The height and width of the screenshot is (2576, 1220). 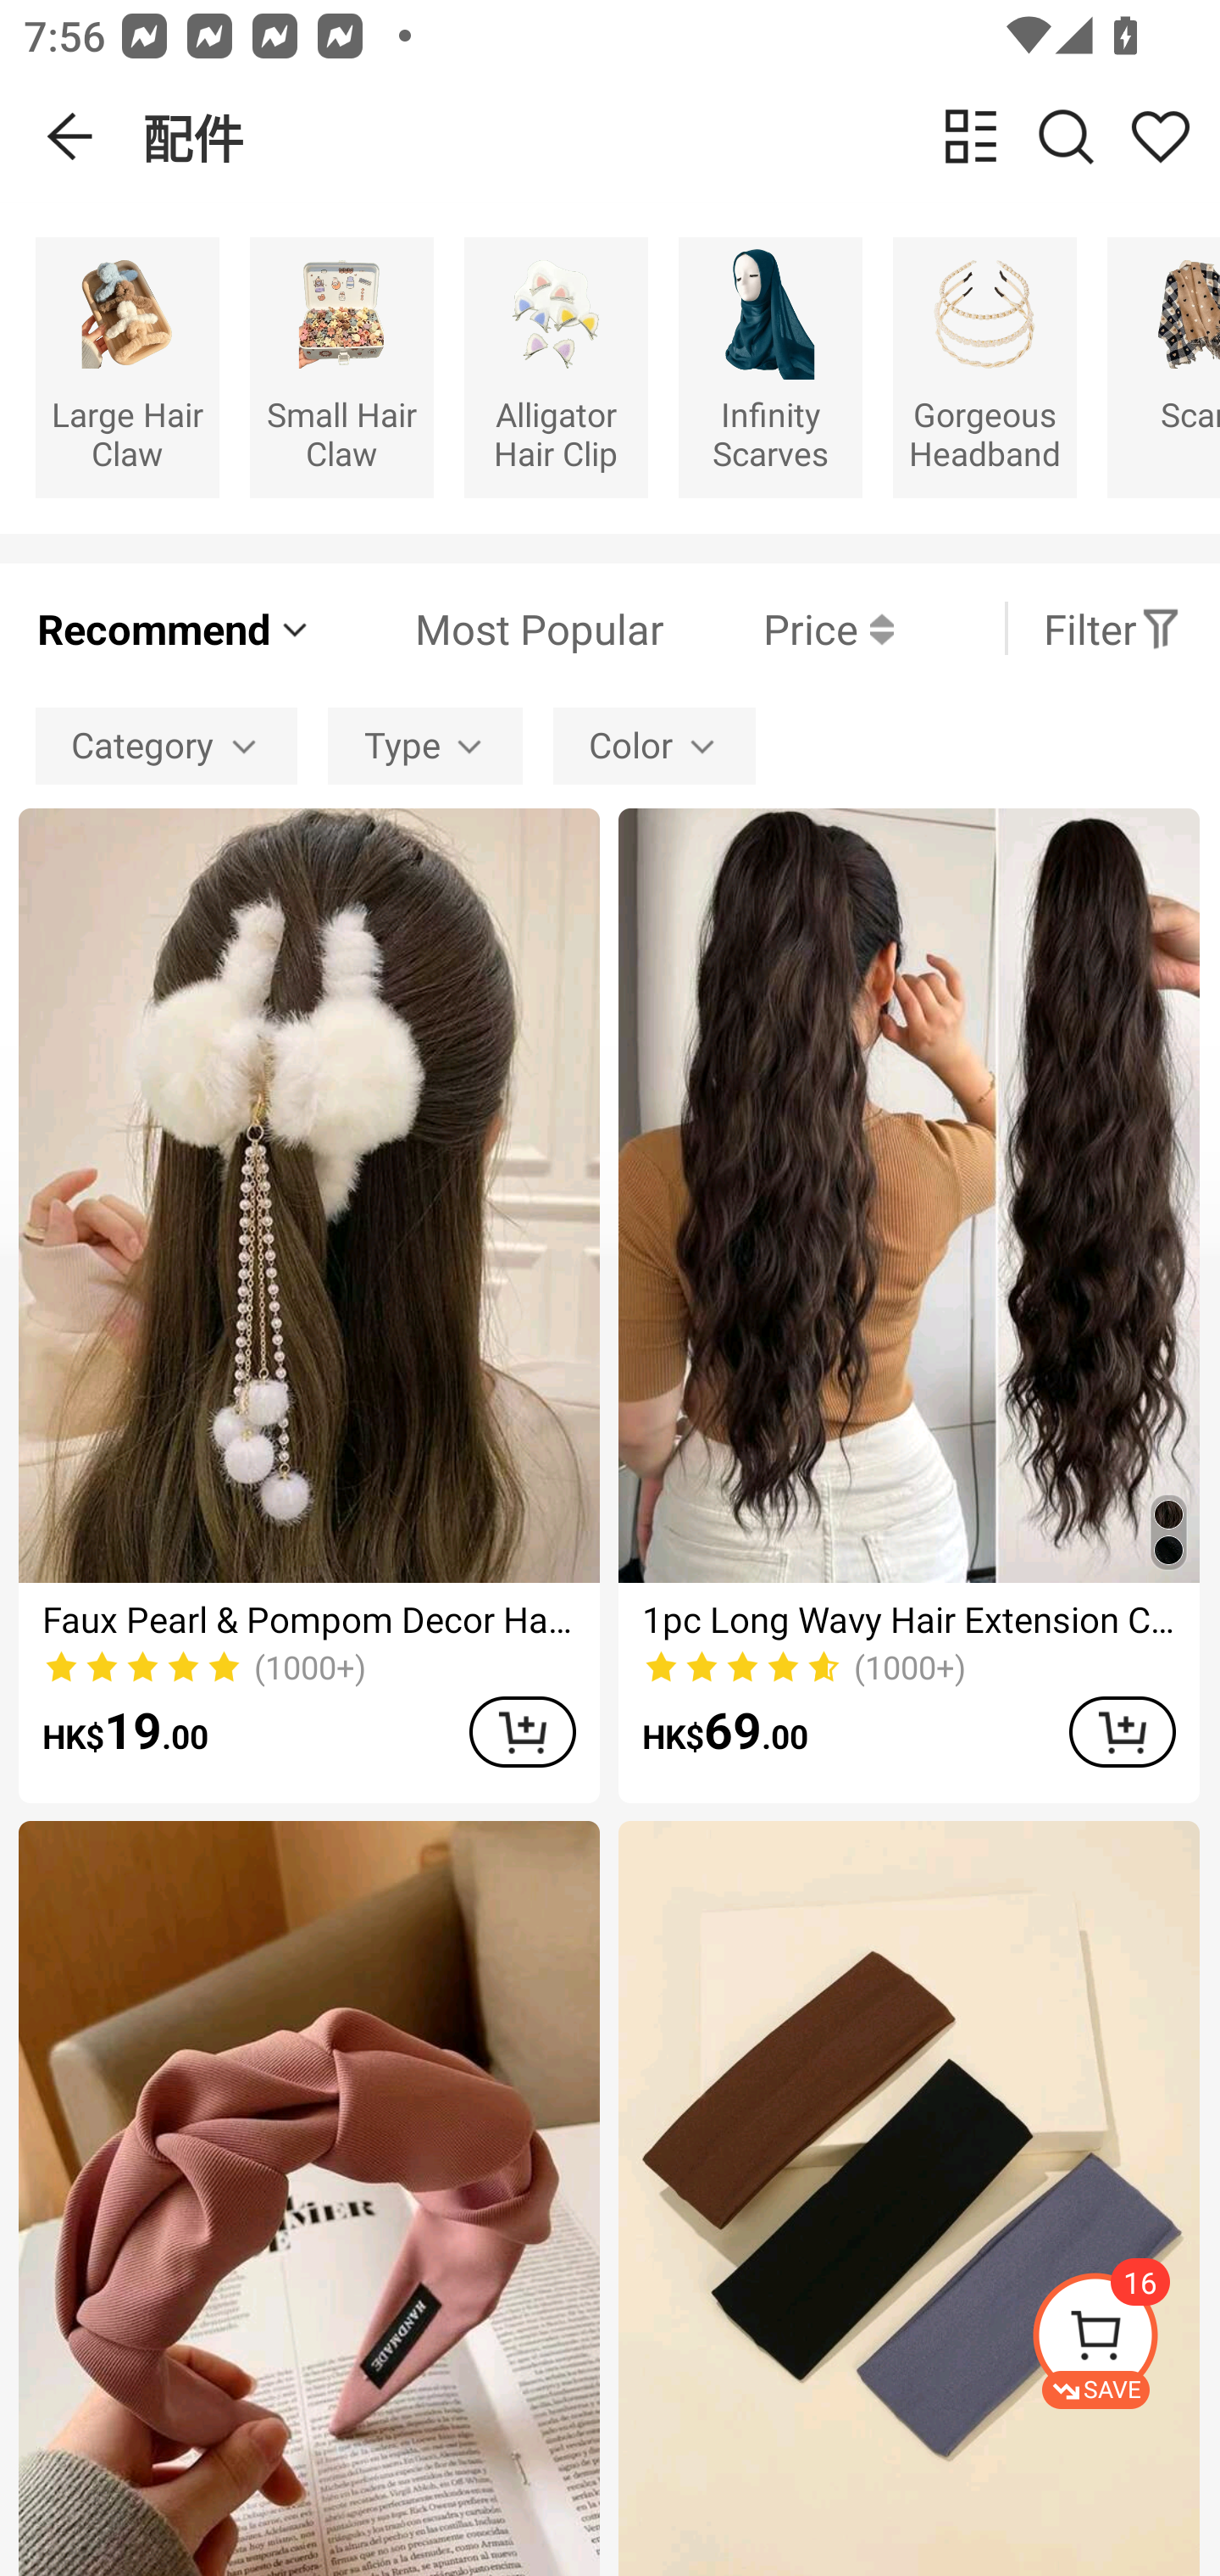 I want to click on Filter, so click(x=1112, y=628).